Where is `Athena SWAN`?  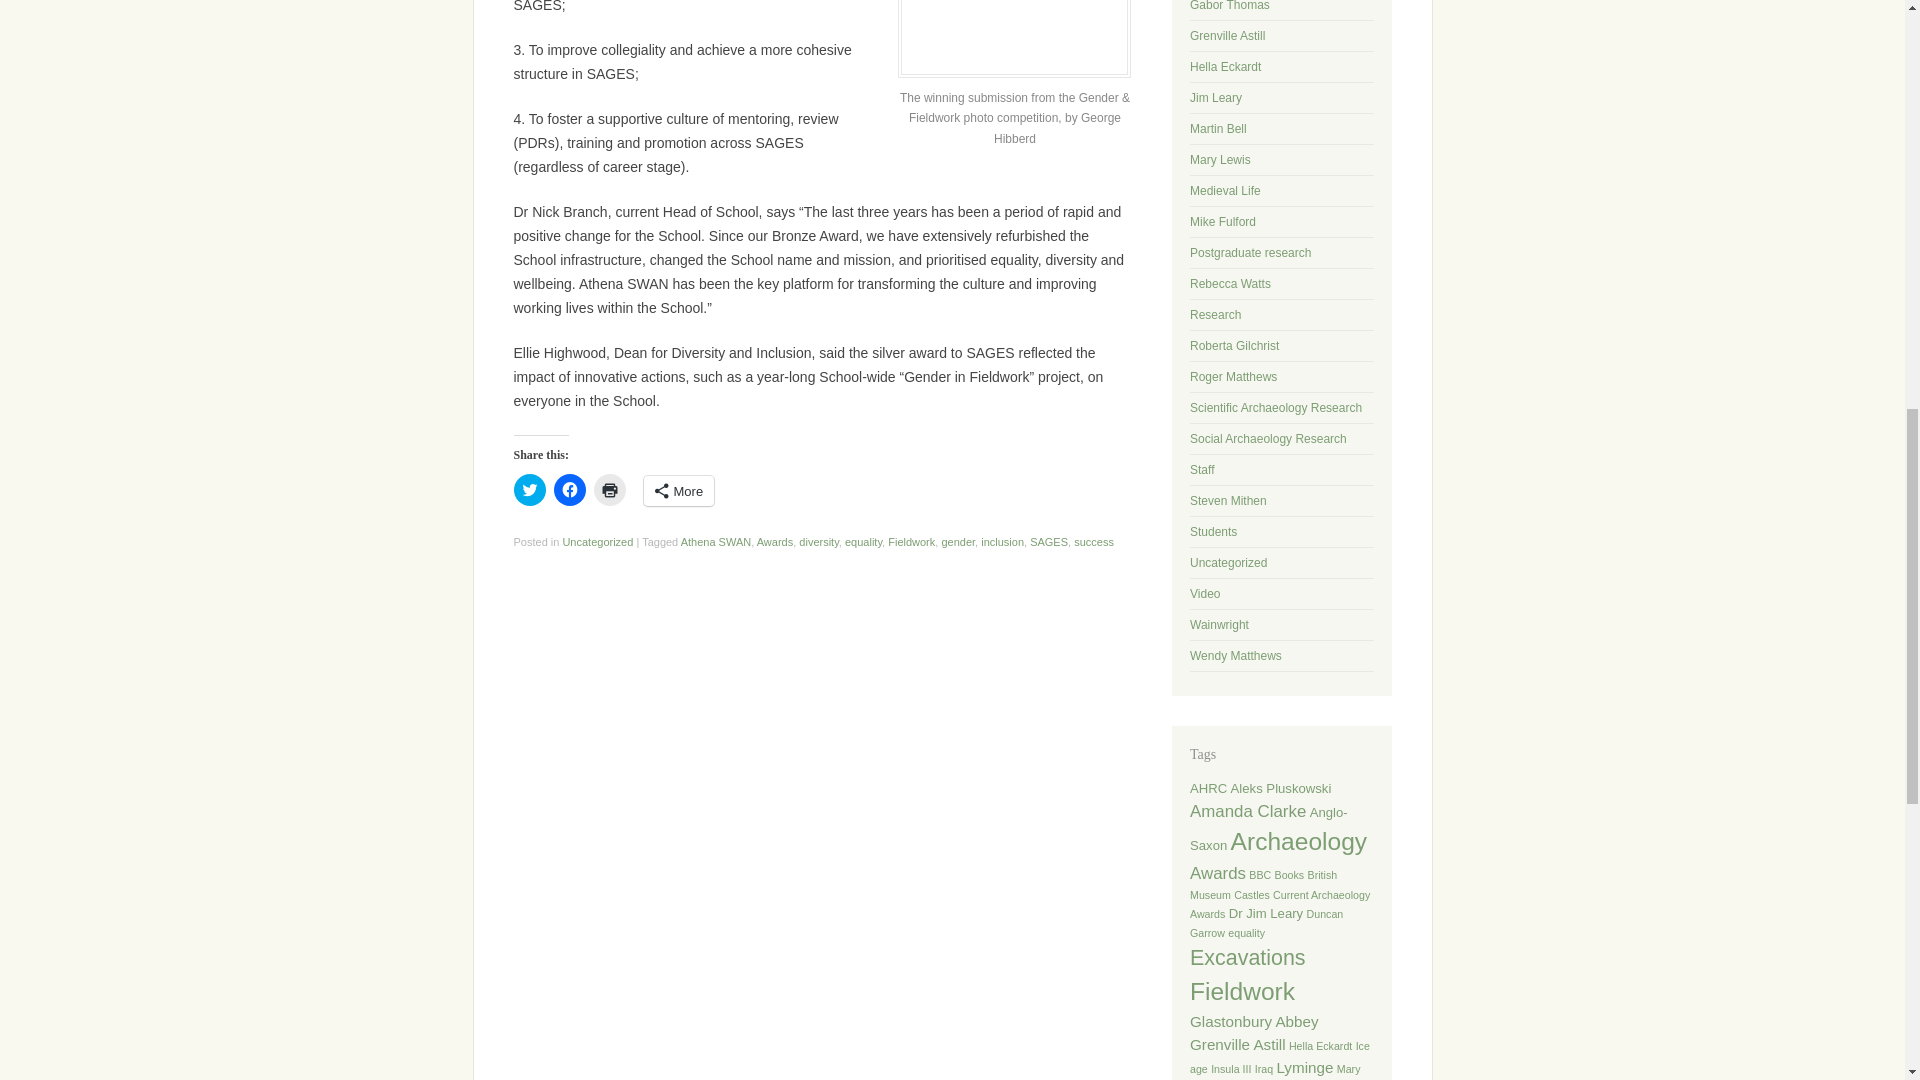
Athena SWAN is located at coordinates (716, 541).